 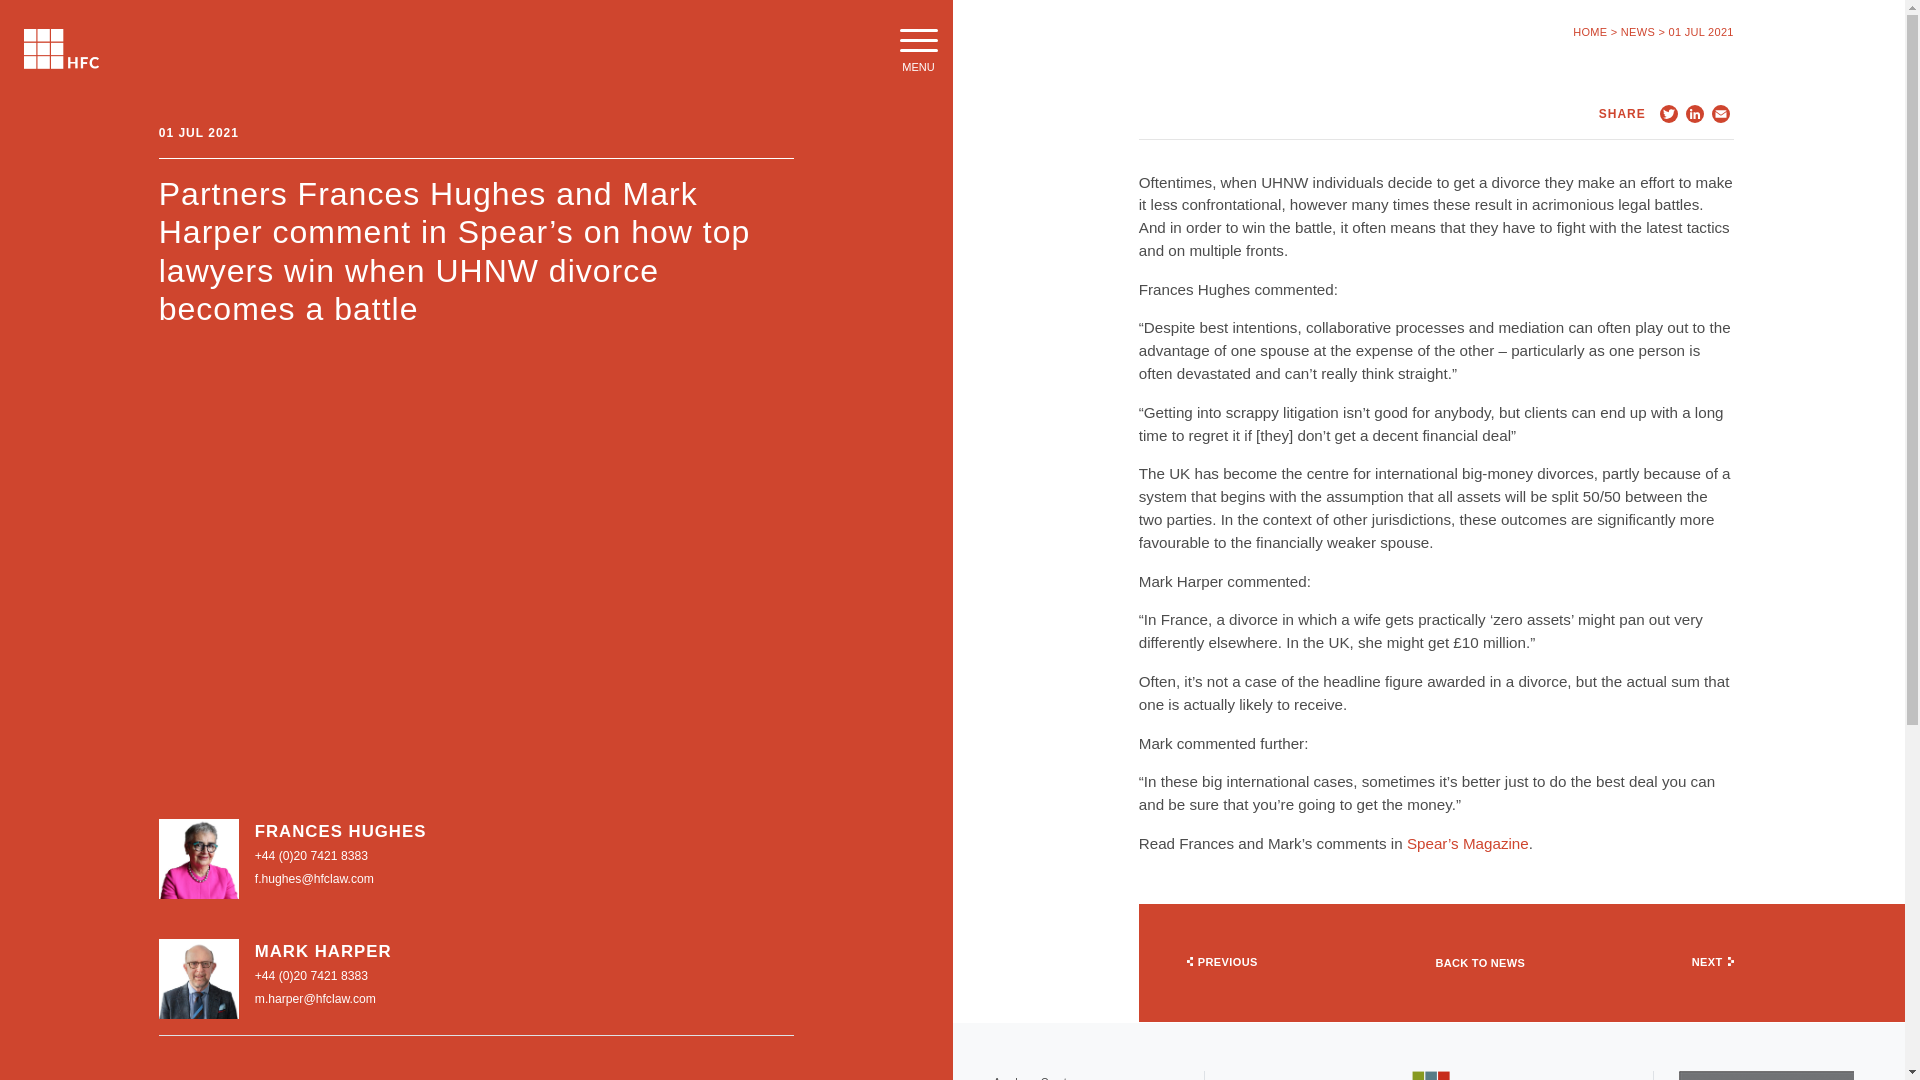 What do you see at coordinates (312, 975) in the screenshot?
I see `Phone` at bounding box center [312, 975].